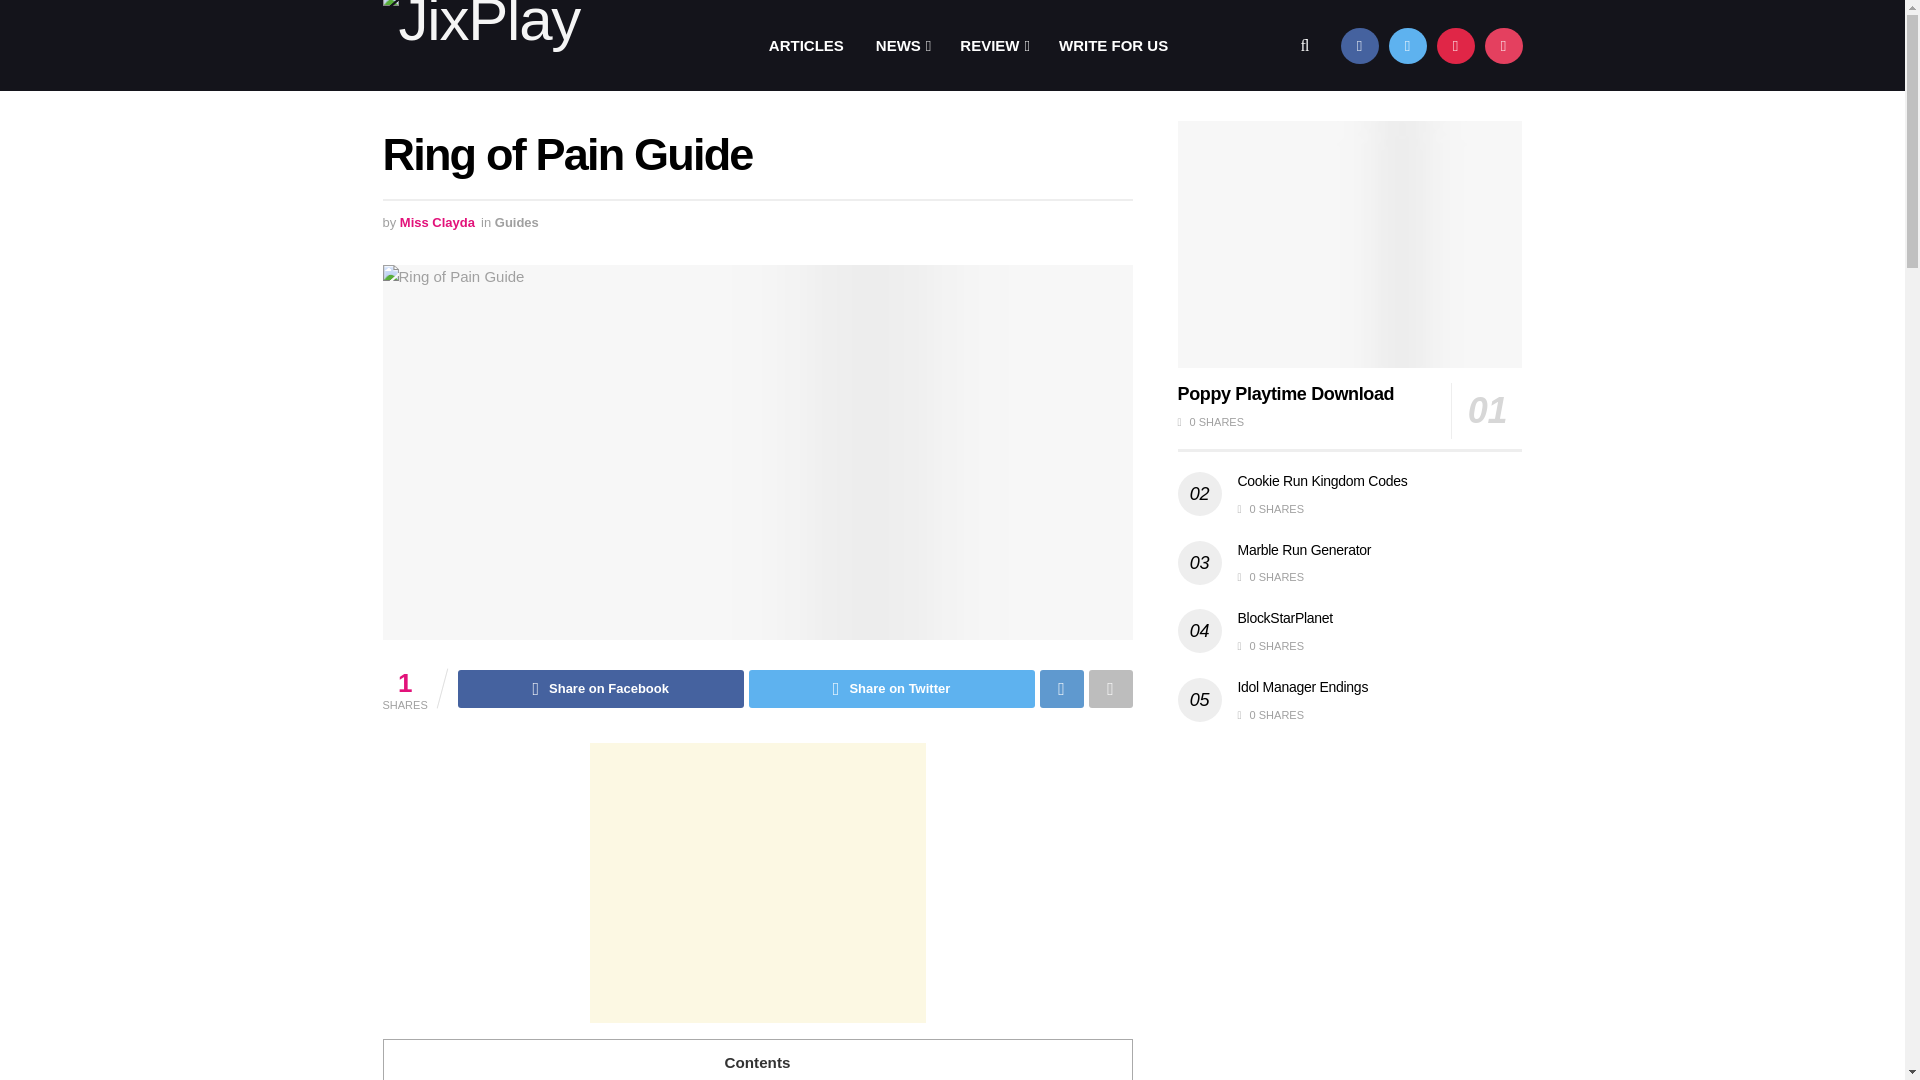 This screenshot has width=1920, height=1080. Describe the element at coordinates (1113, 45) in the screenshot. I see `WRITE FOR US` at that location.